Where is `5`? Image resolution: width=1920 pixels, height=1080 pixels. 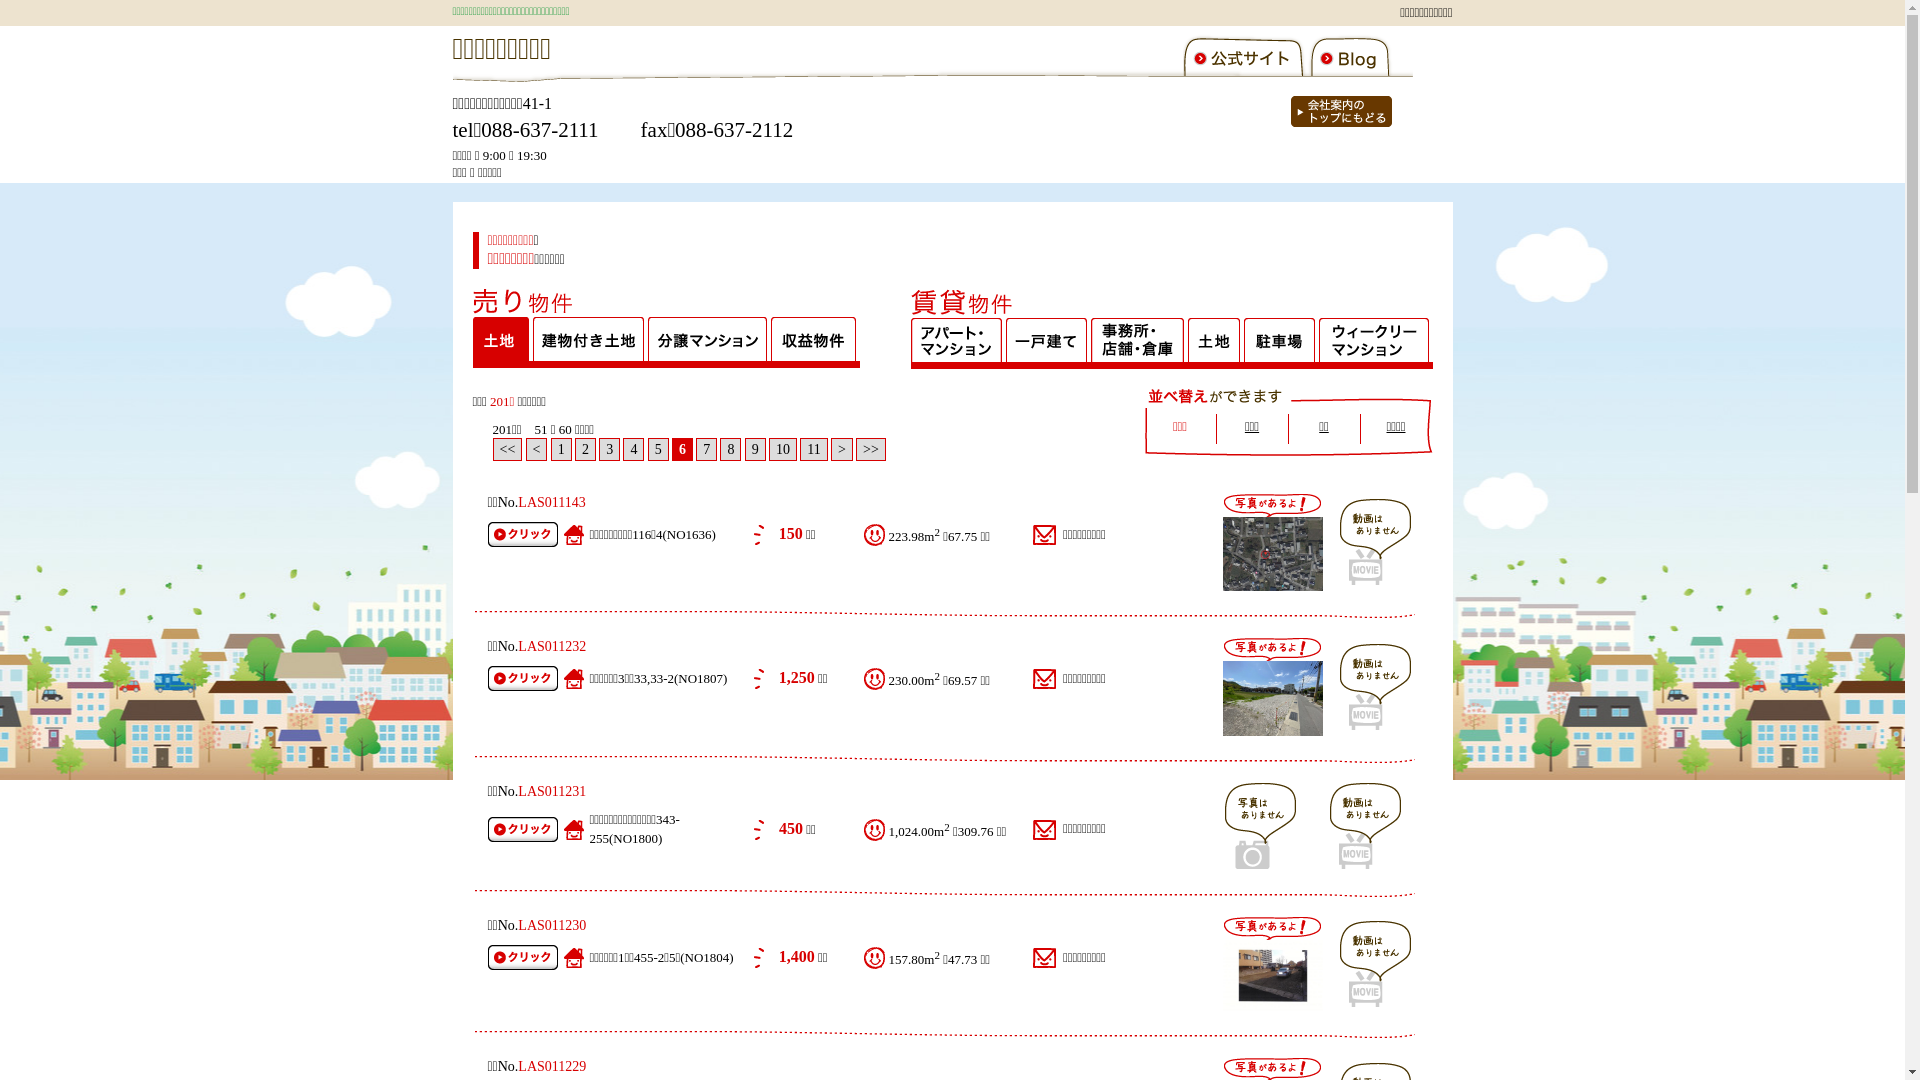 5 is located at coordinates (658, 450).